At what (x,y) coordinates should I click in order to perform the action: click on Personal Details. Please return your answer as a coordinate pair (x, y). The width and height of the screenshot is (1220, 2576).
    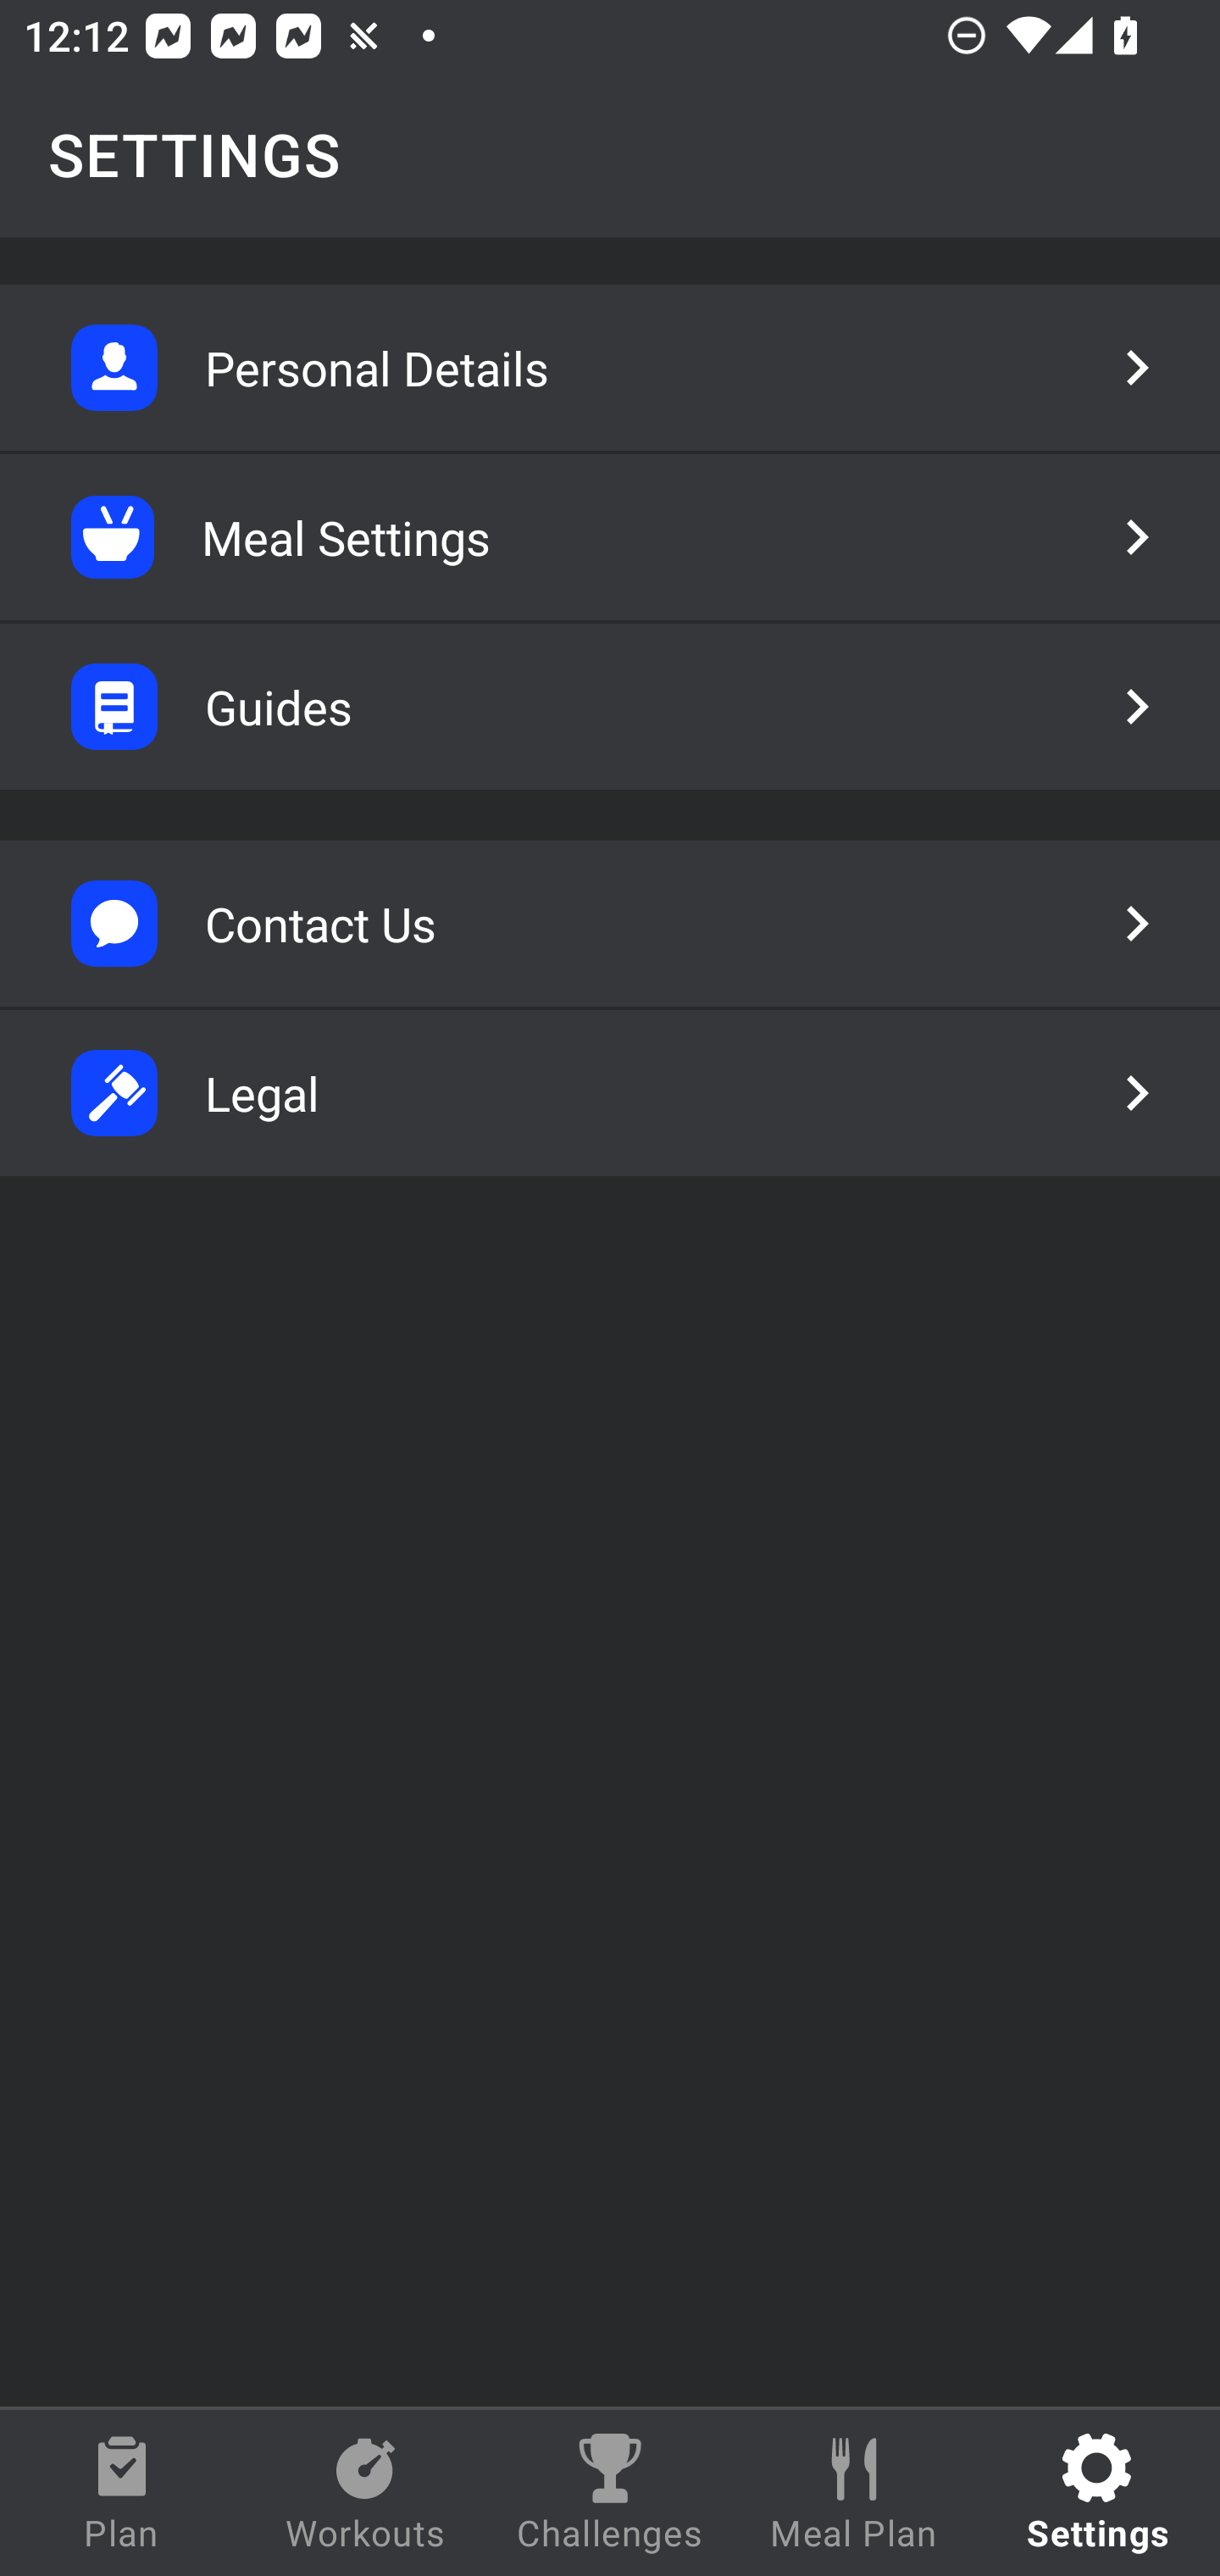
    Looking at the image, I should click on (610, 368).